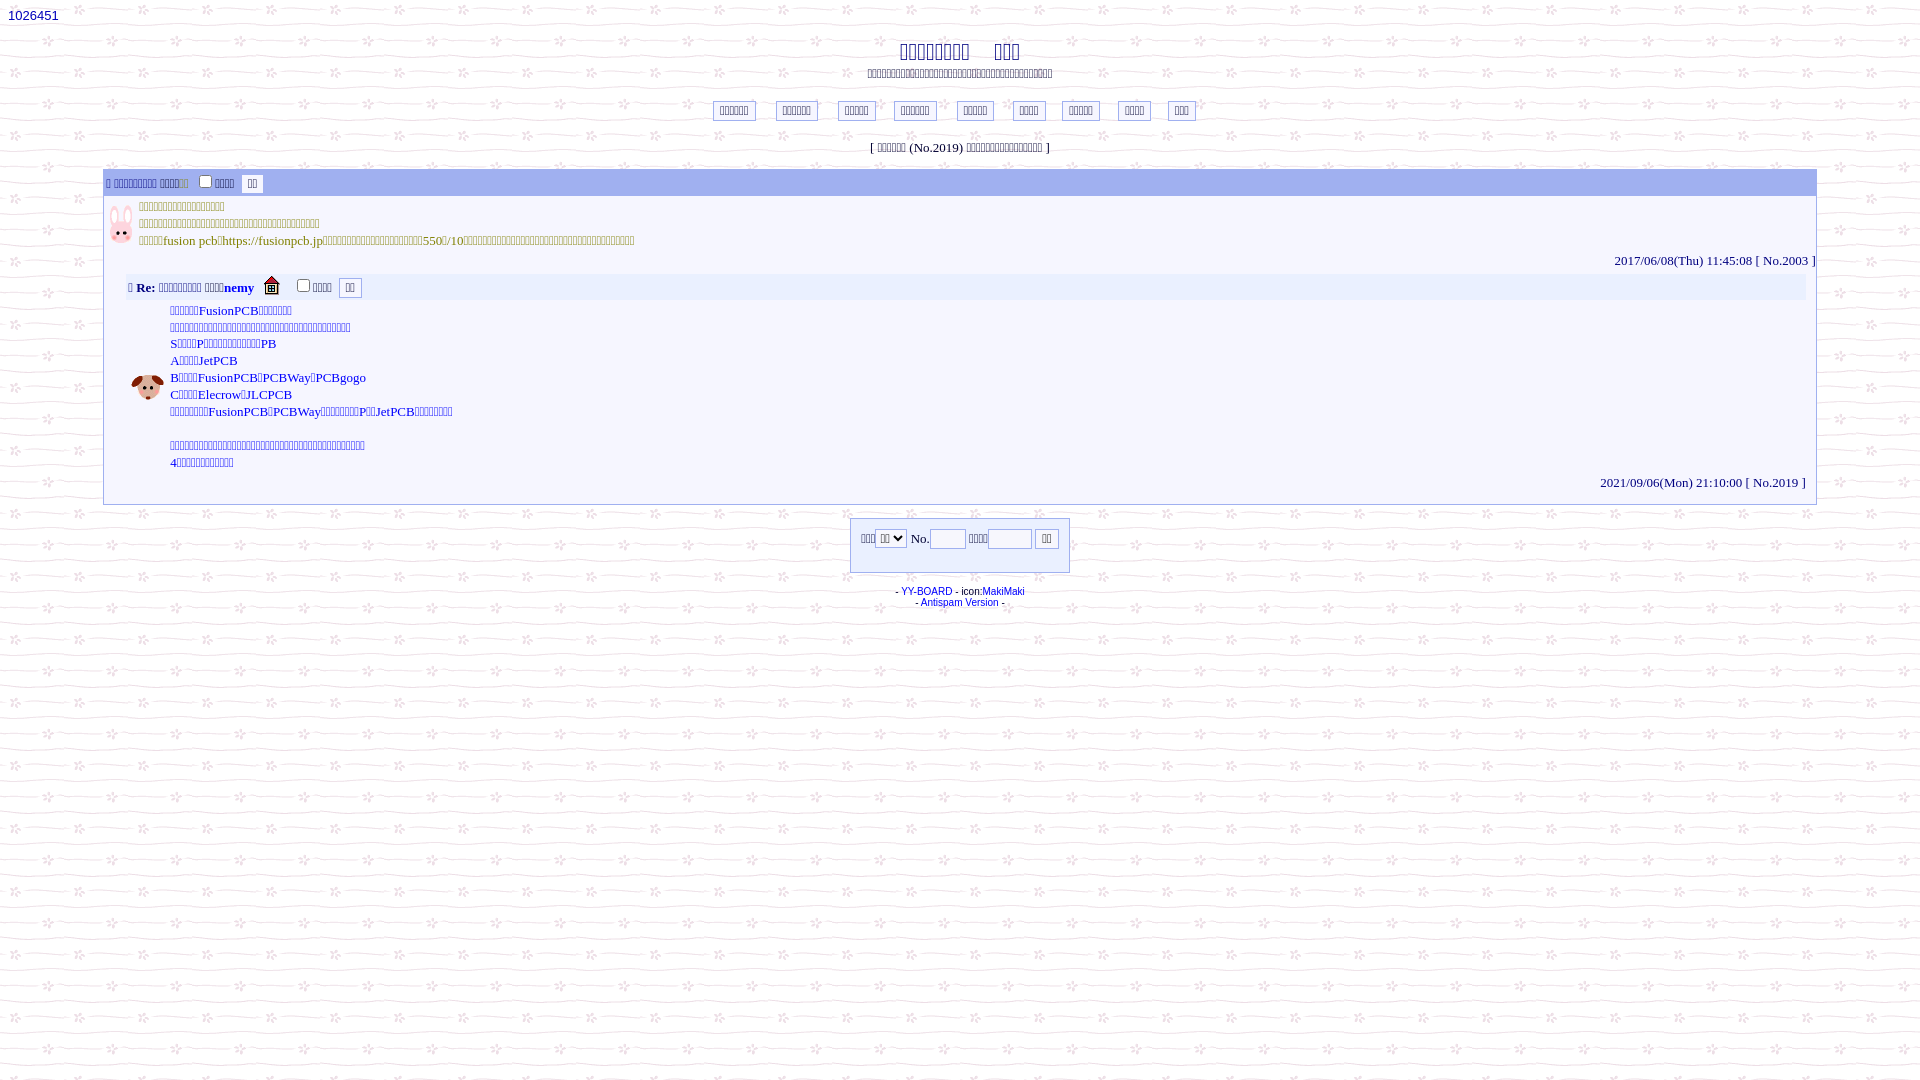  I want to click on MakiMaki, so click(1004, 592).